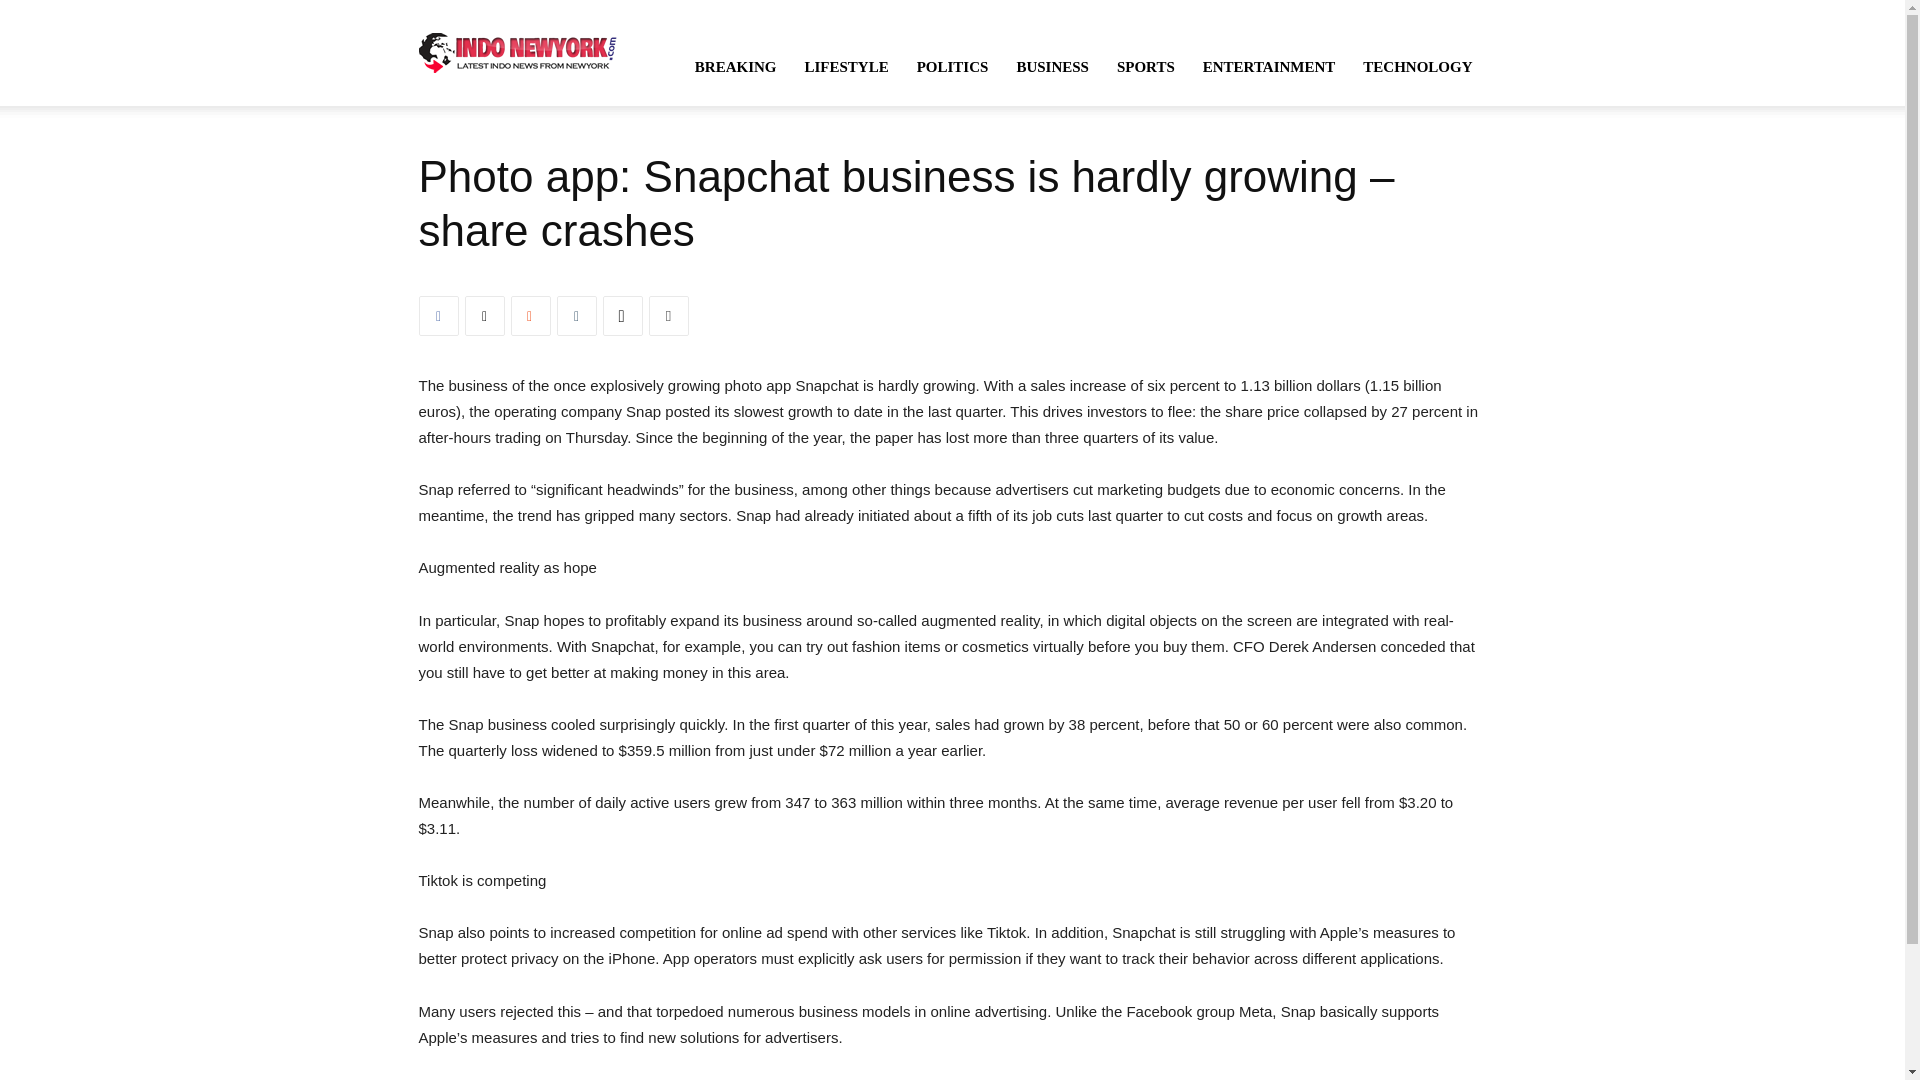 The width and height of the screenshot is (1920, 1080). What do you see at coordinates (484, 315) in the screenshot?
I see `Twitter` at bounding box center [484, 315].